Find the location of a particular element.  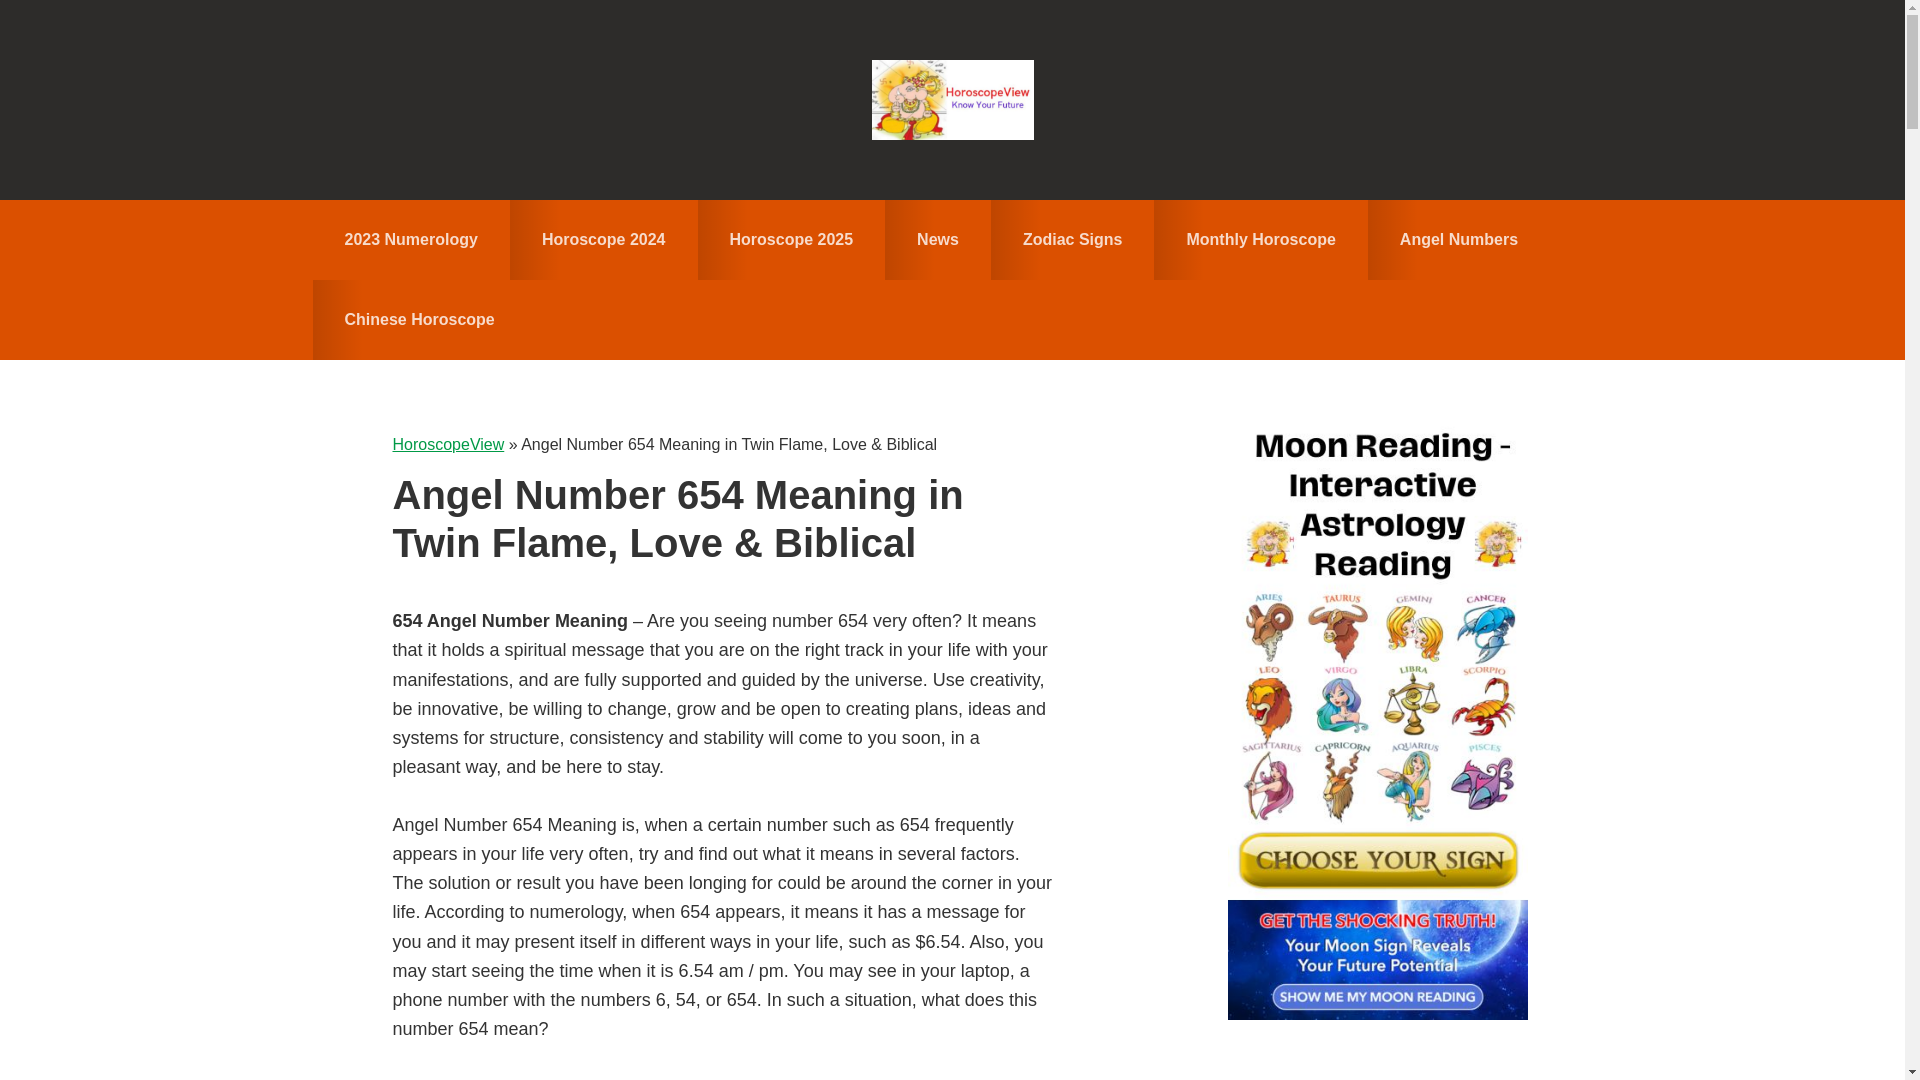

Zodiac Signs is located at coordinates (1072, 239).